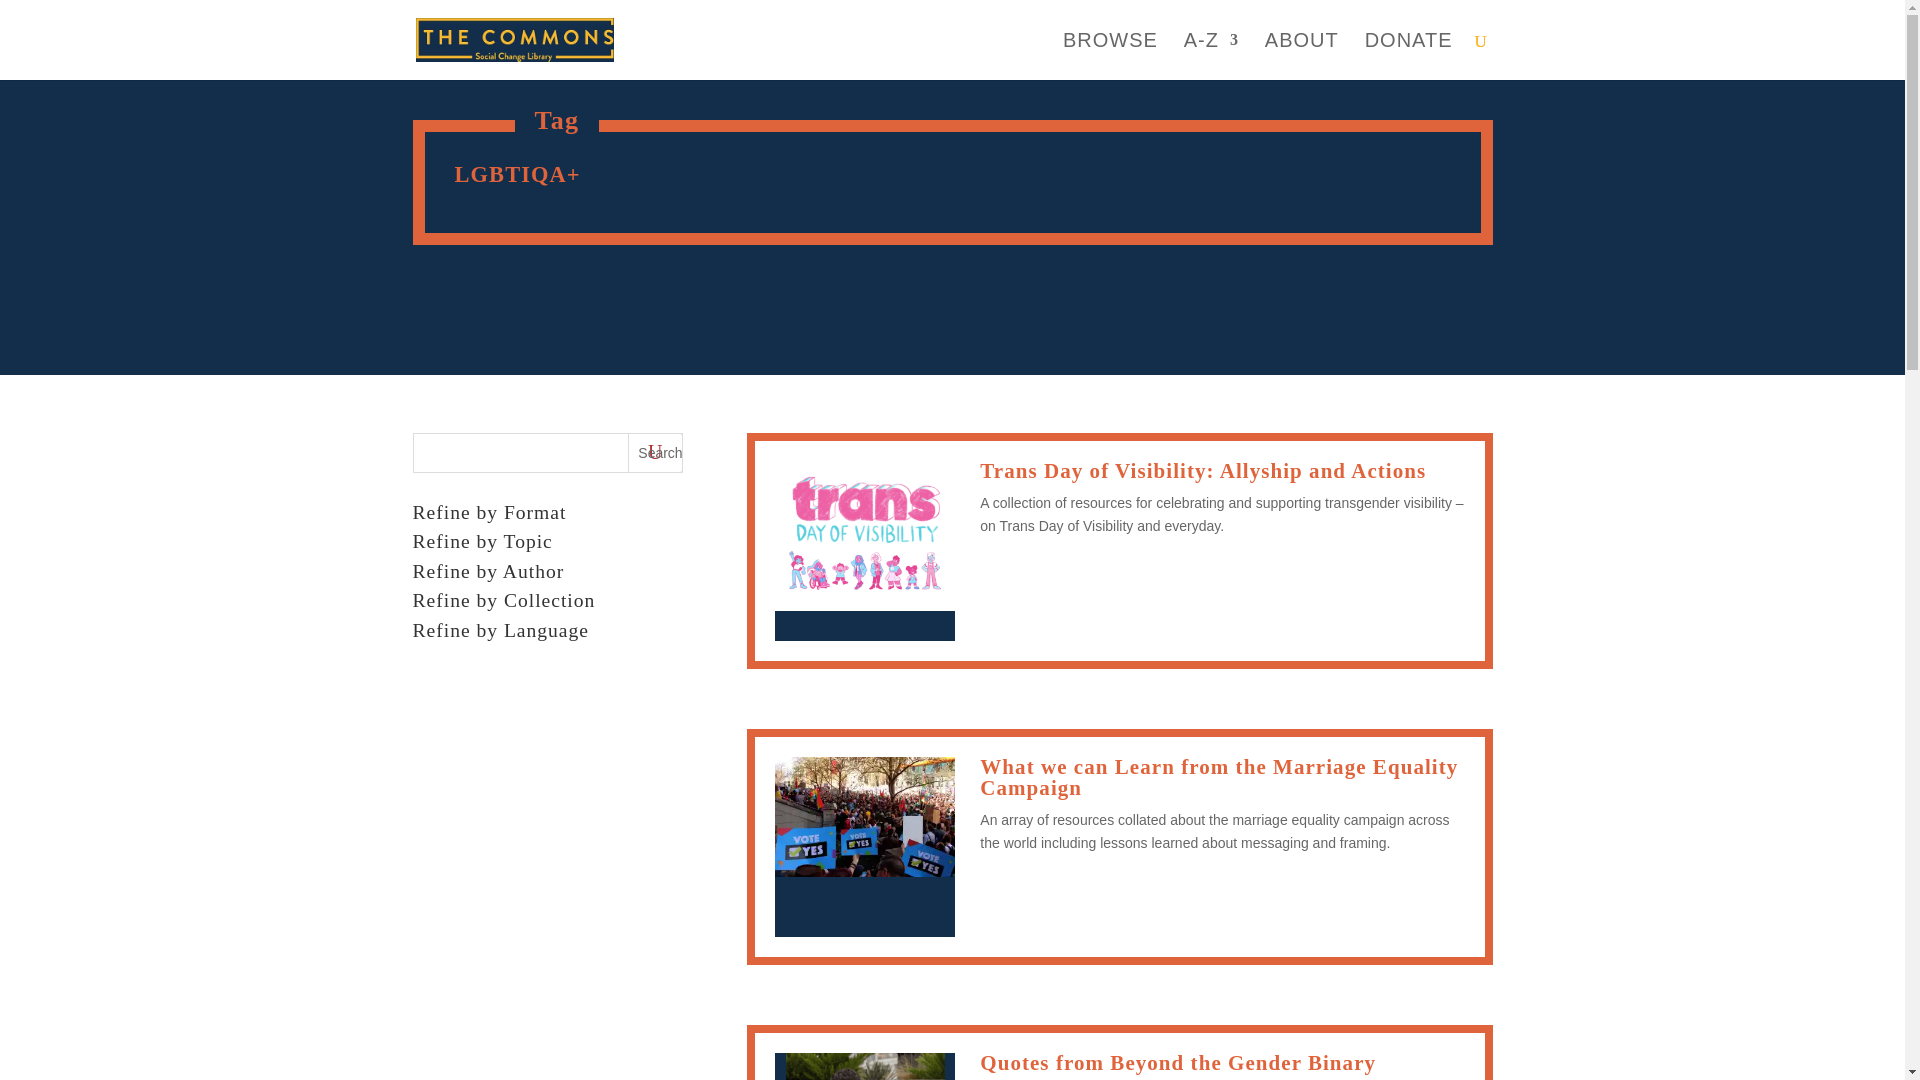 The image size is (1920, 1080). What do you see at coordinates (1178, 1062) in the screenshot?
I see `Quotes from Beyond the Gender Binary` at bounding box center [1178, 1062].